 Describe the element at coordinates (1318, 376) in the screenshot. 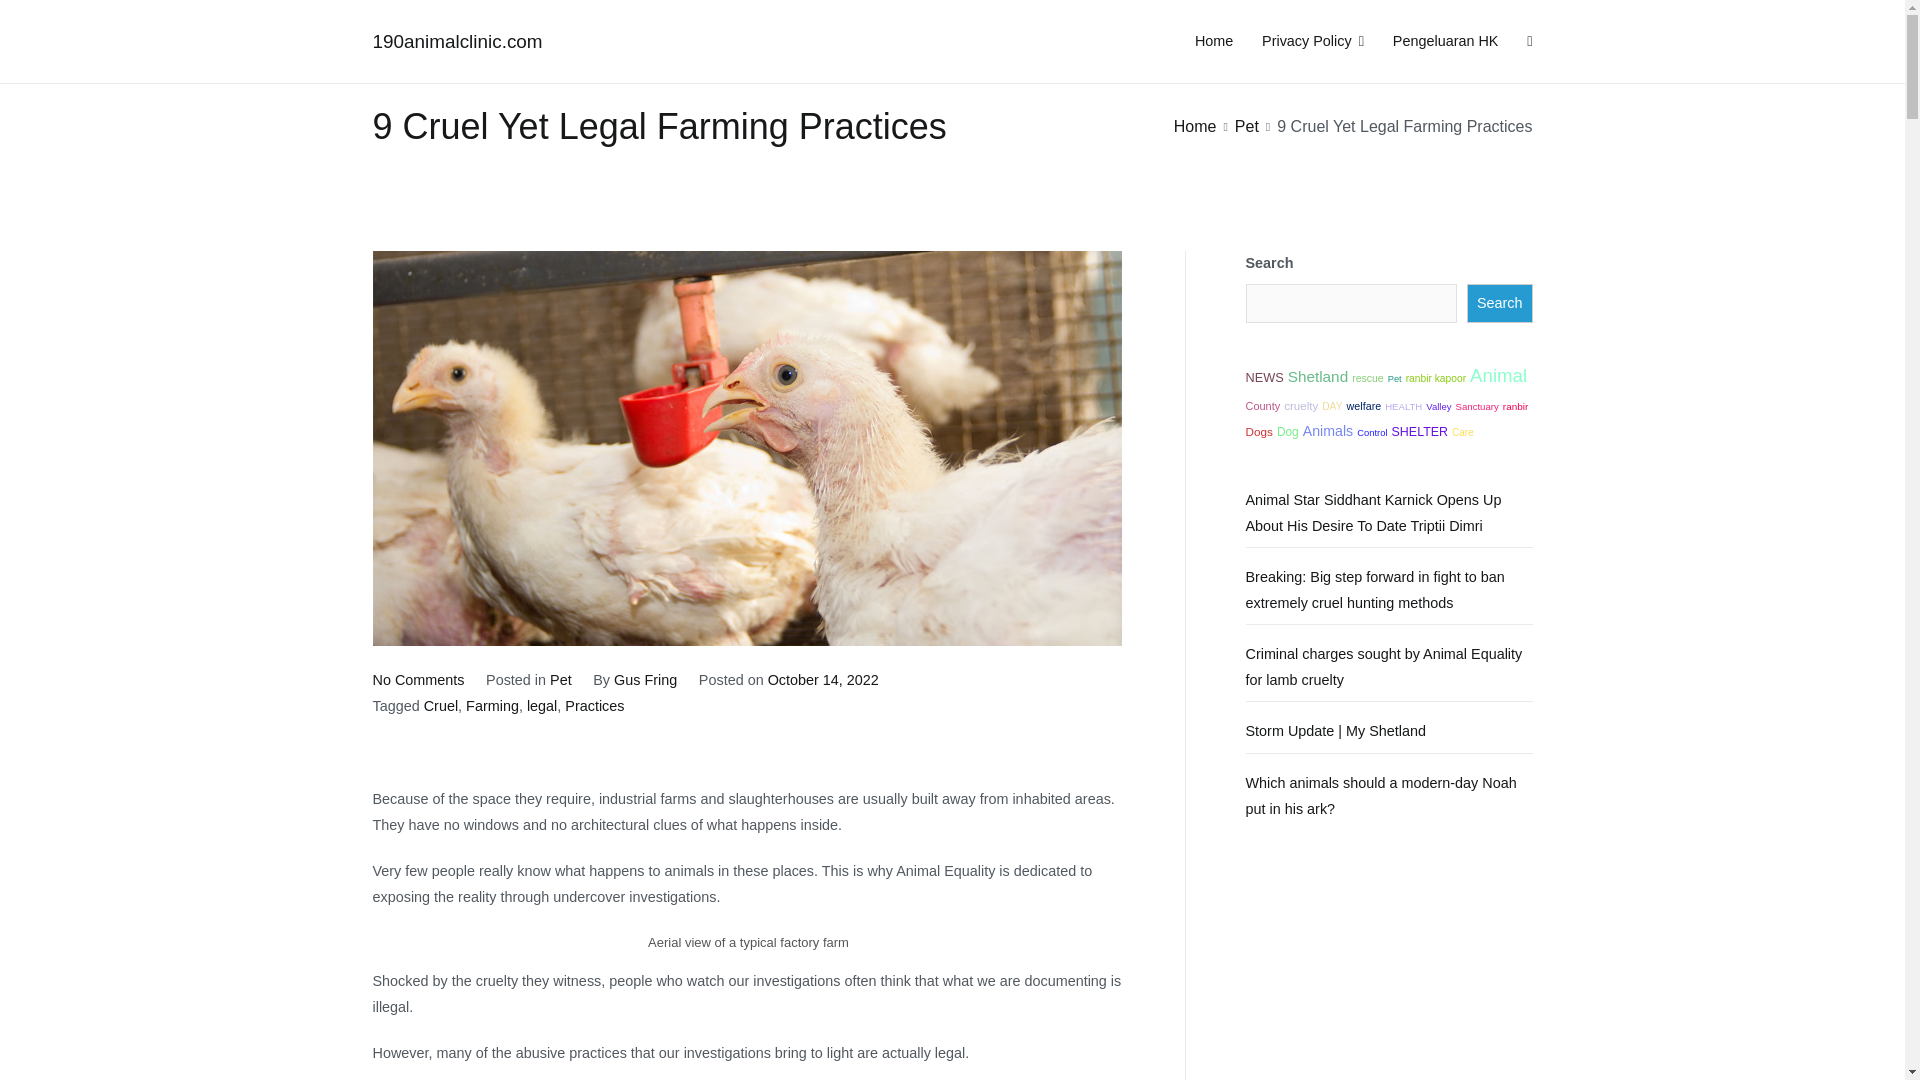

I see `Shetland` at that location.